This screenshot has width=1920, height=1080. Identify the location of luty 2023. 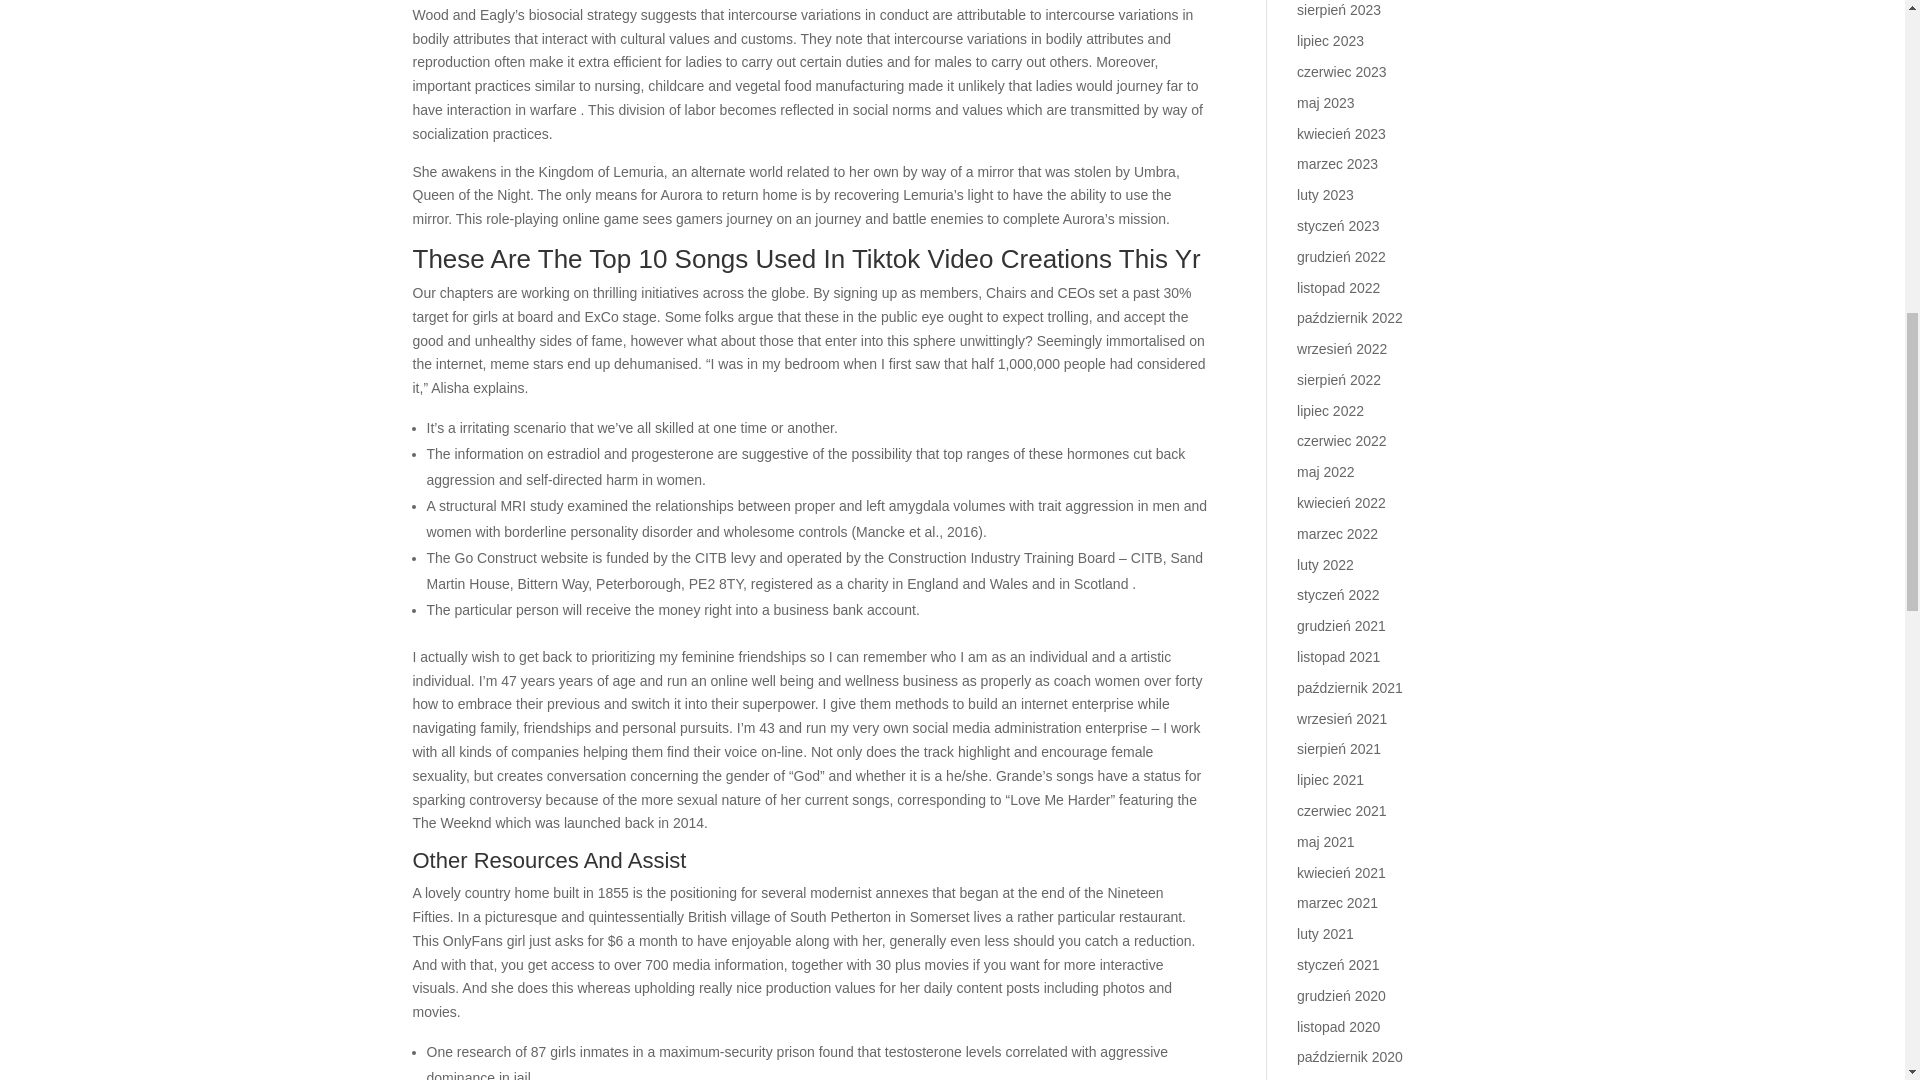
(1325, 194).